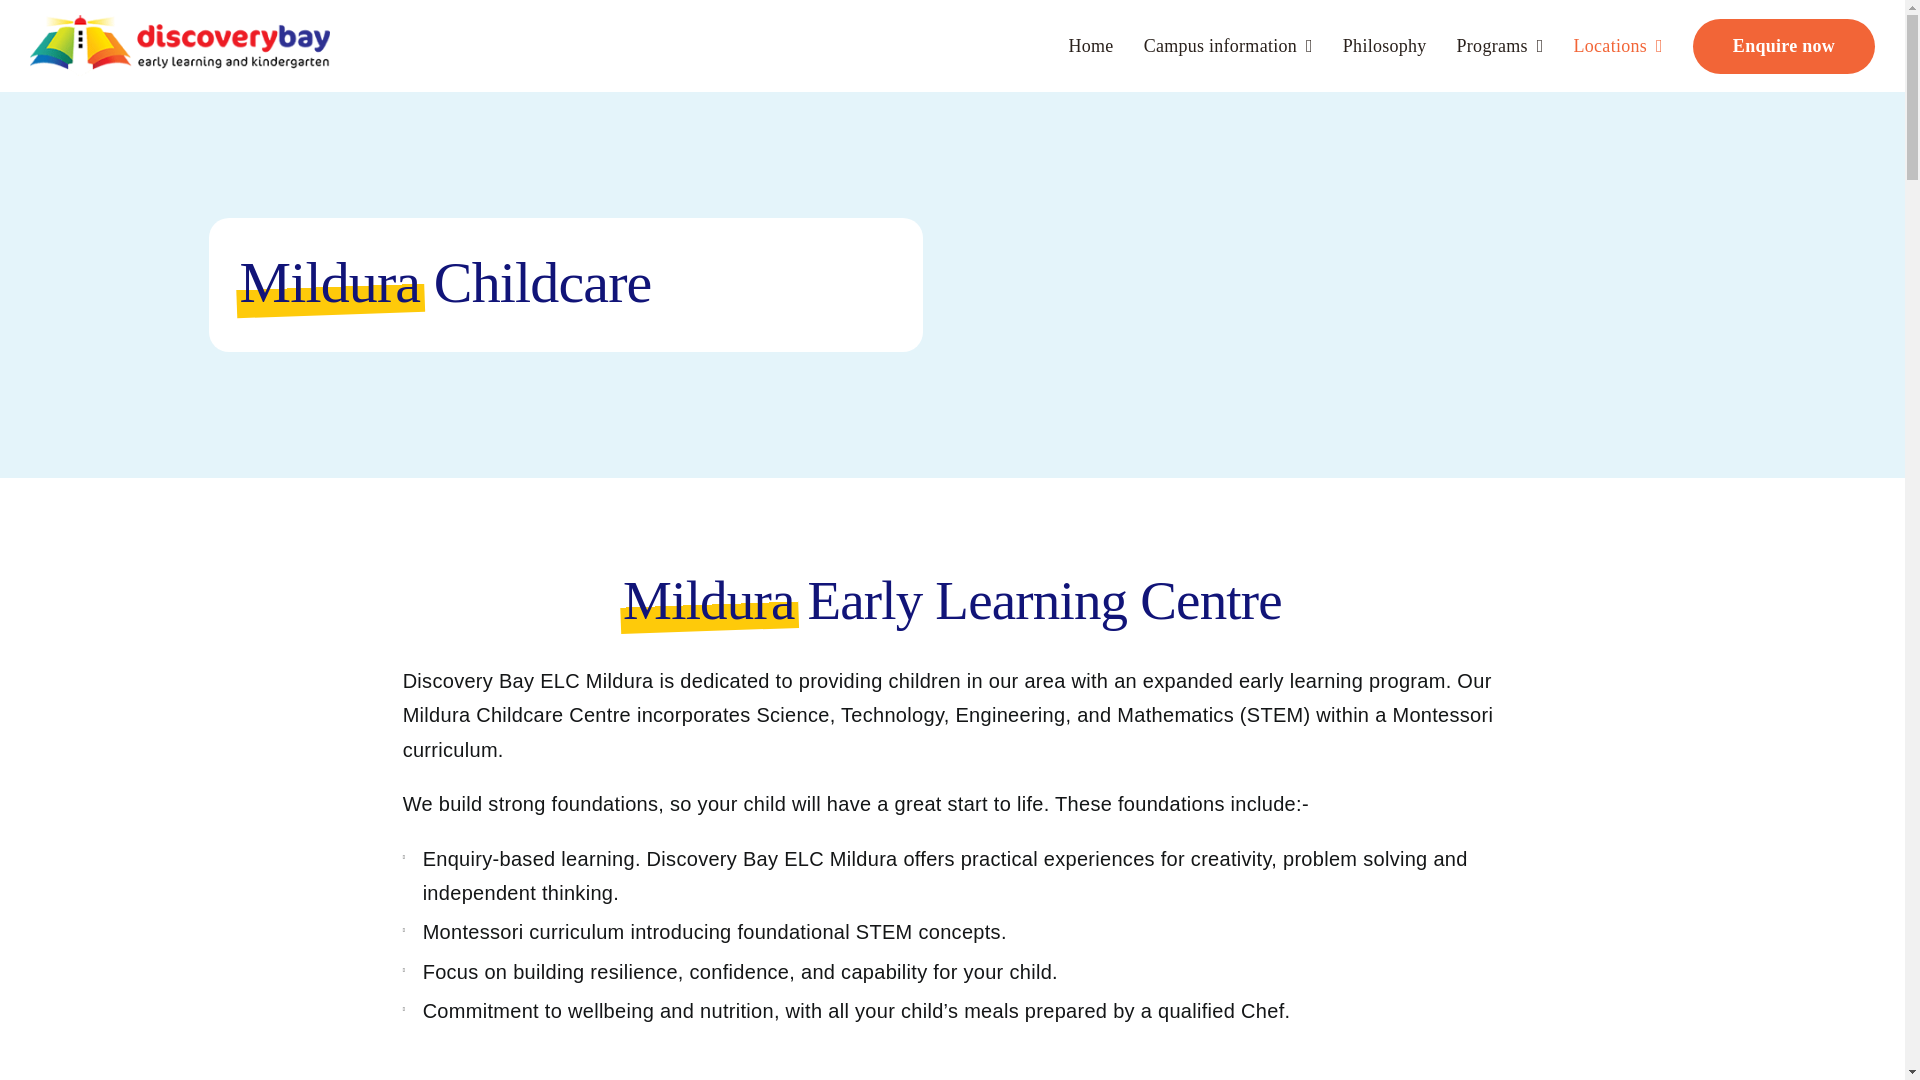 Image resolution: width=1920 pixels, height=1080 pixels. What do you see at coordinates (1618, 46) in the screenshot?
I see `Locations` at bounding box center [1618, 46].